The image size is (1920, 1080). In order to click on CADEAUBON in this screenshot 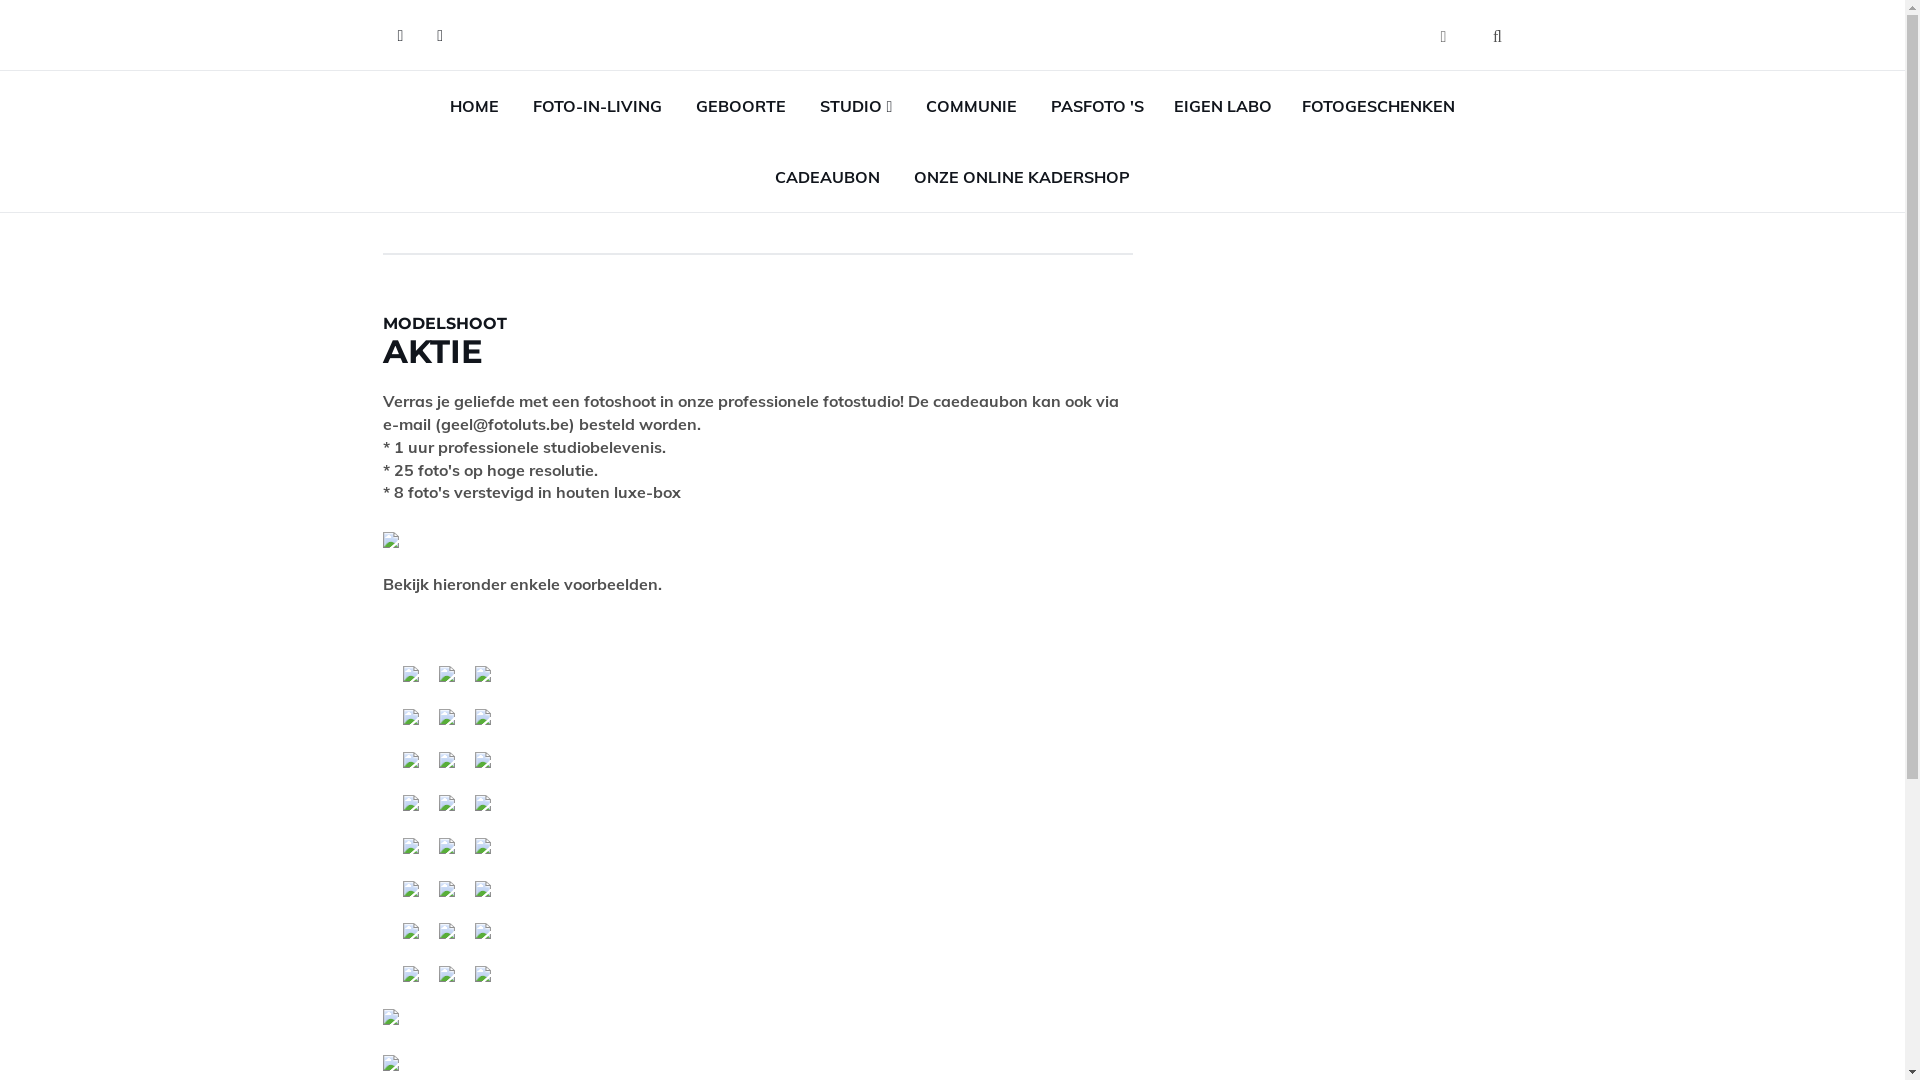, I will do `click(828, 177)`.